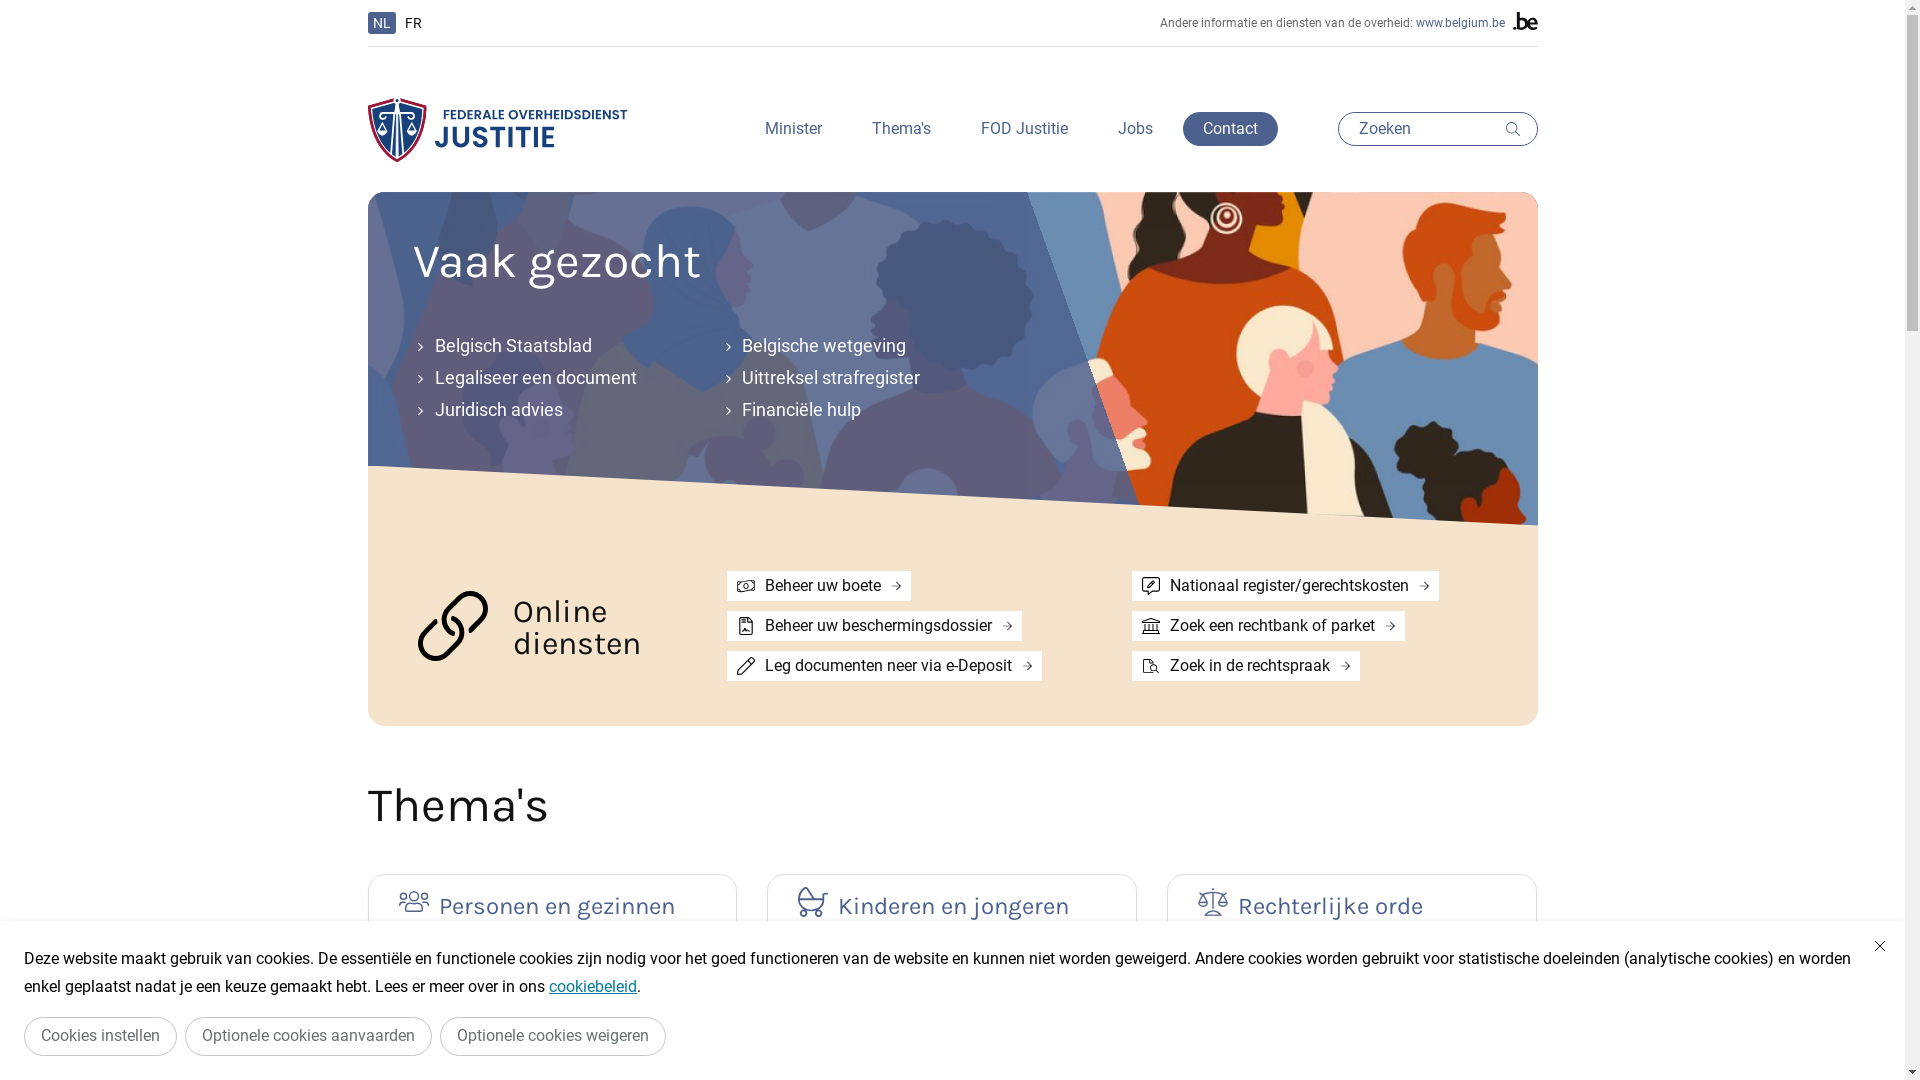 The width and height of the screenshot is (1920, 1080). I want to click on NL, so click(382, 23).